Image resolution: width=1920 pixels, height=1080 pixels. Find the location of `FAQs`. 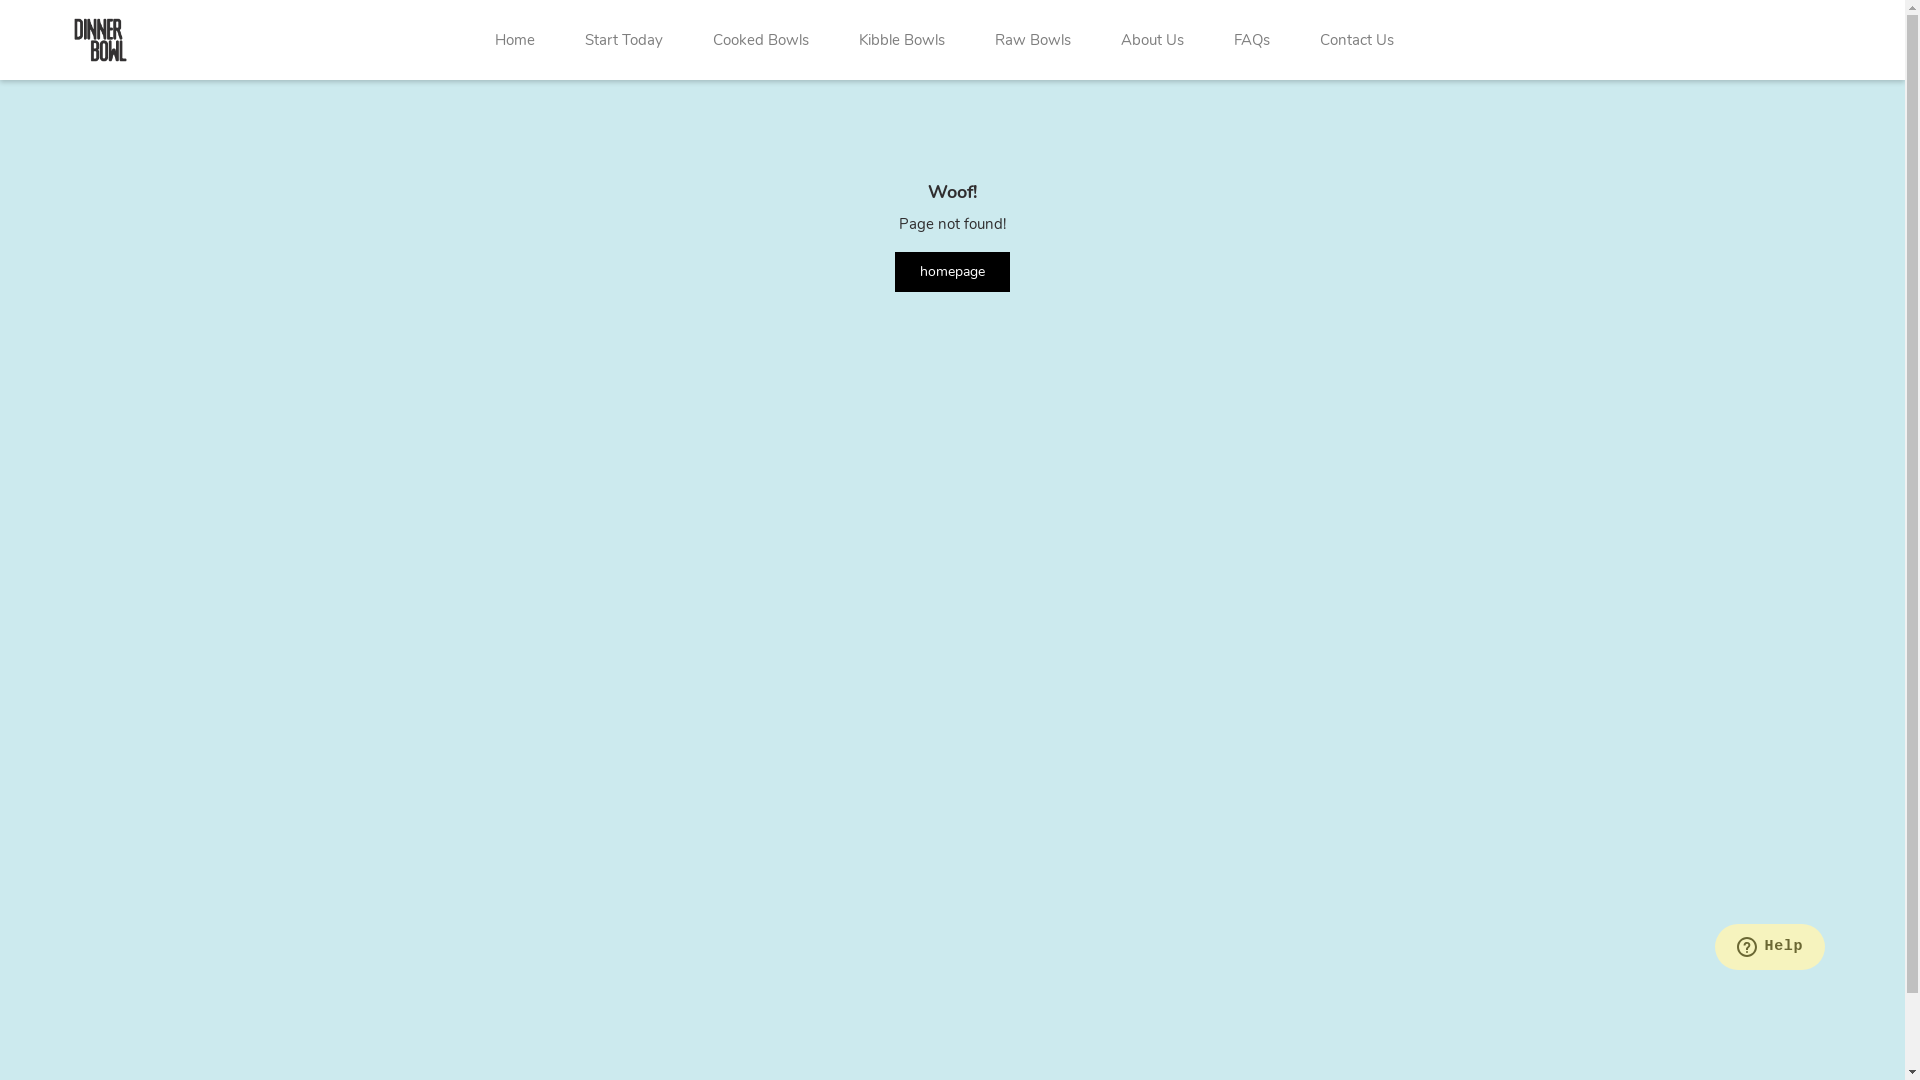

FAQs is located at coordinates (1252, 40).